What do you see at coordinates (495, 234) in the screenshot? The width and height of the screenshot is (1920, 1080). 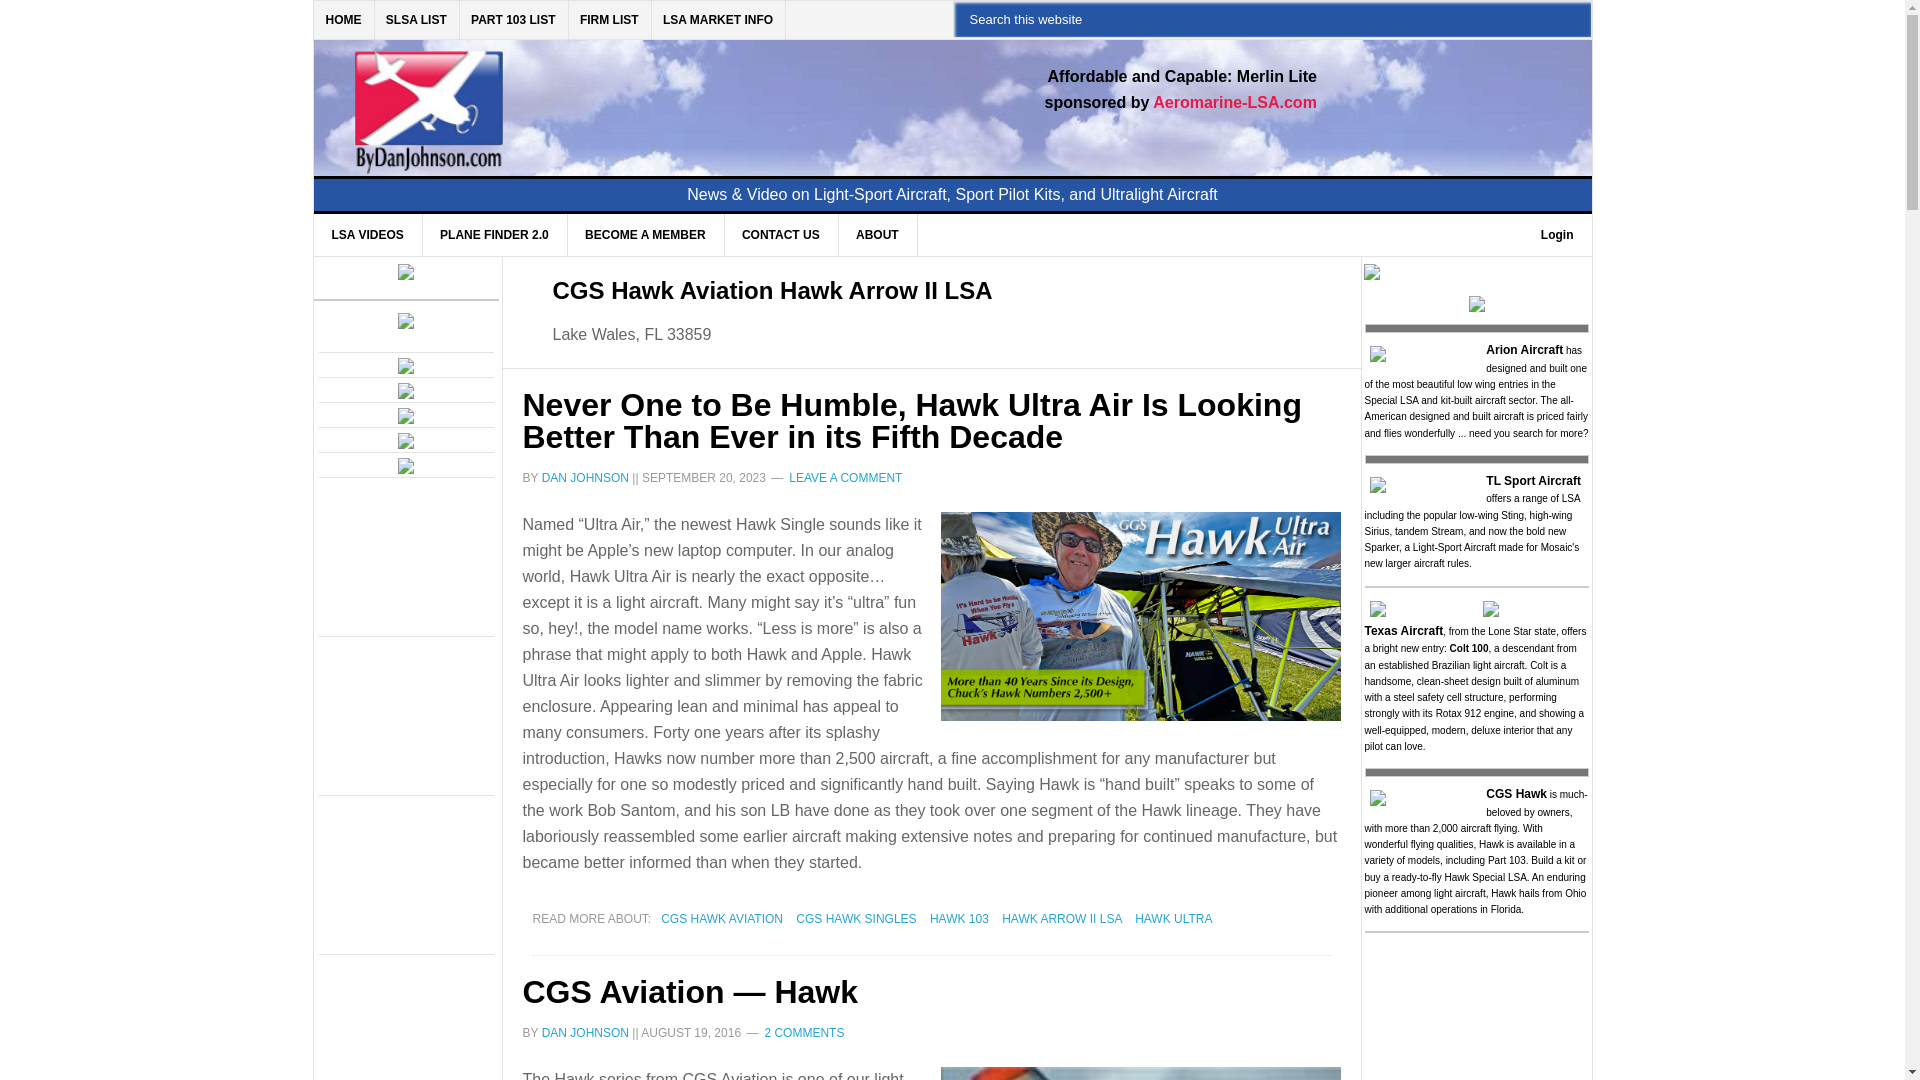 I see `PLANE FINDER 2.0` at bounding box center [495, 234].